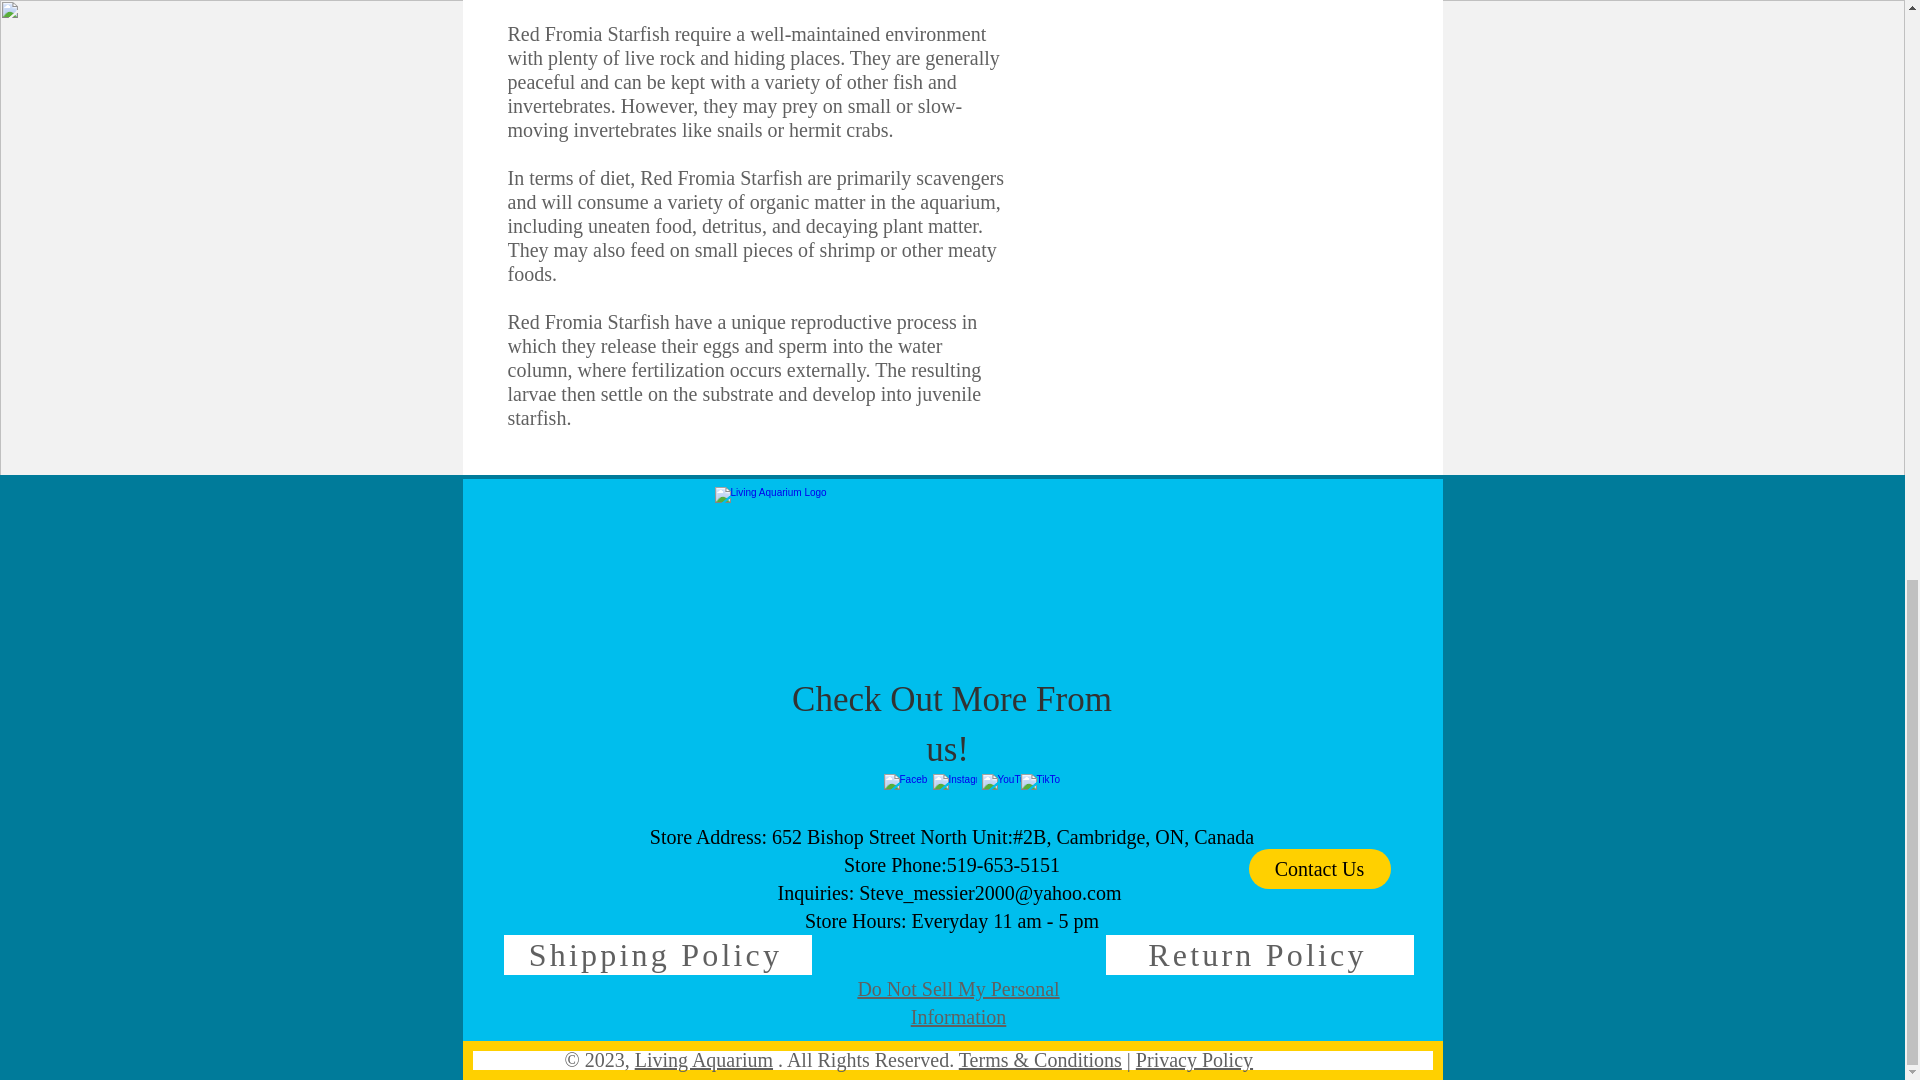 The image size is (1920, 1080). I want to click on Do Not Sell My Personal Information, so click(958, 1003).